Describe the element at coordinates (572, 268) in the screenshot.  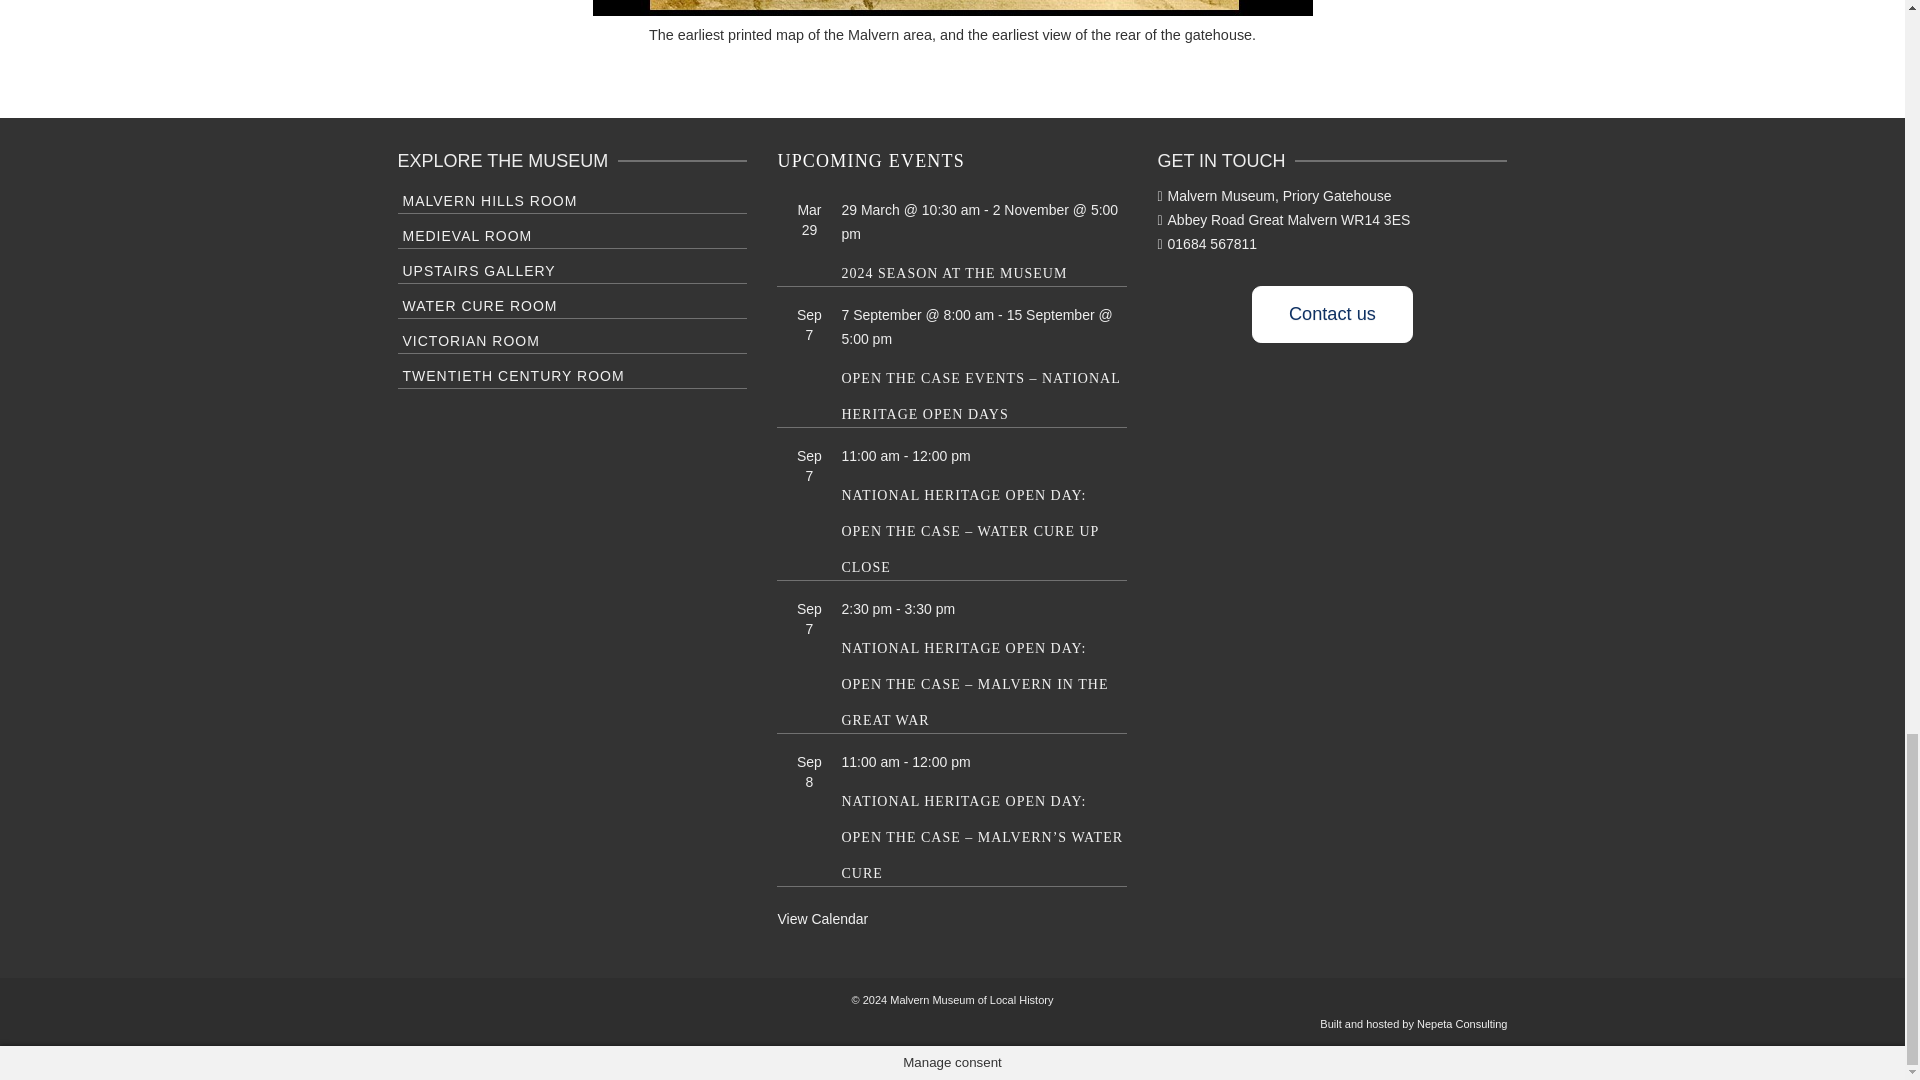
I see `UPSTAIRS GALLERY` at that location.